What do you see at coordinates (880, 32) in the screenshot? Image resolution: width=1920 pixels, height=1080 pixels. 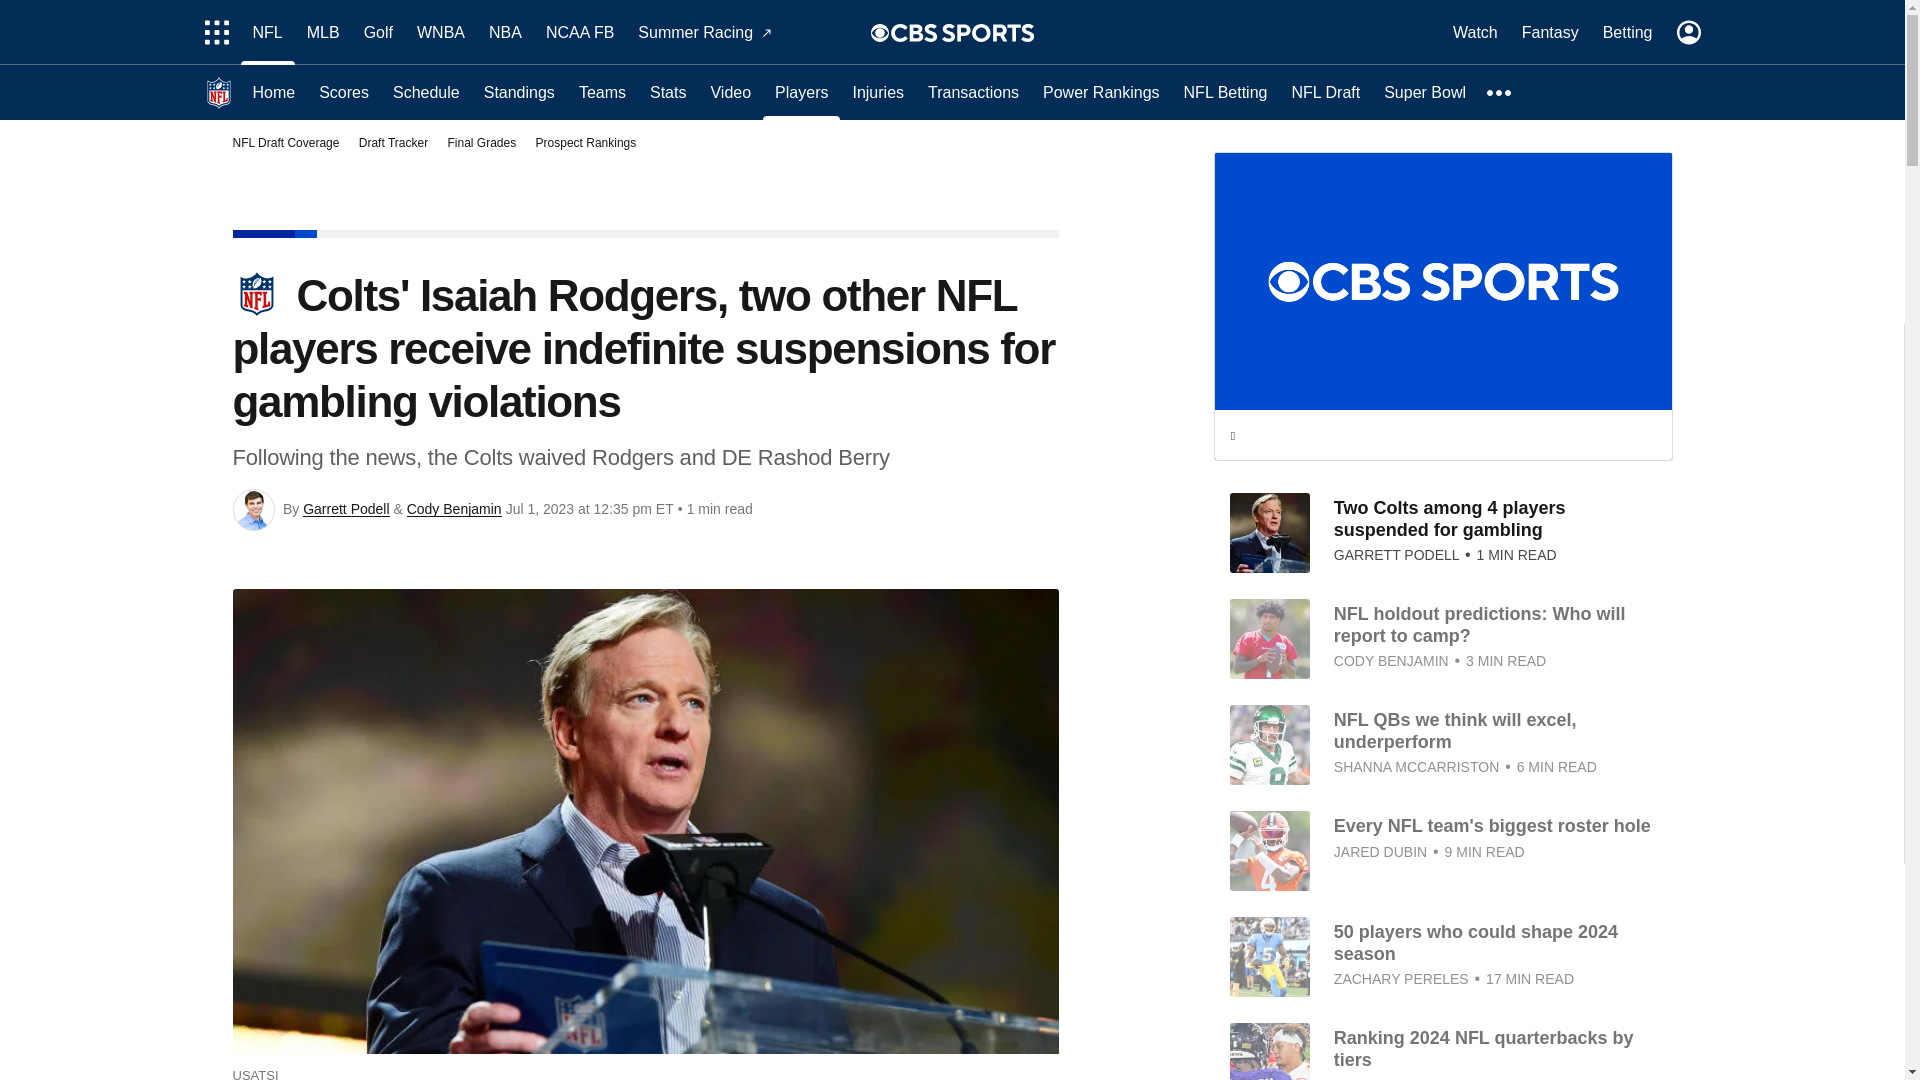 I see `CBS Eye` at bounding box center [880, 32].